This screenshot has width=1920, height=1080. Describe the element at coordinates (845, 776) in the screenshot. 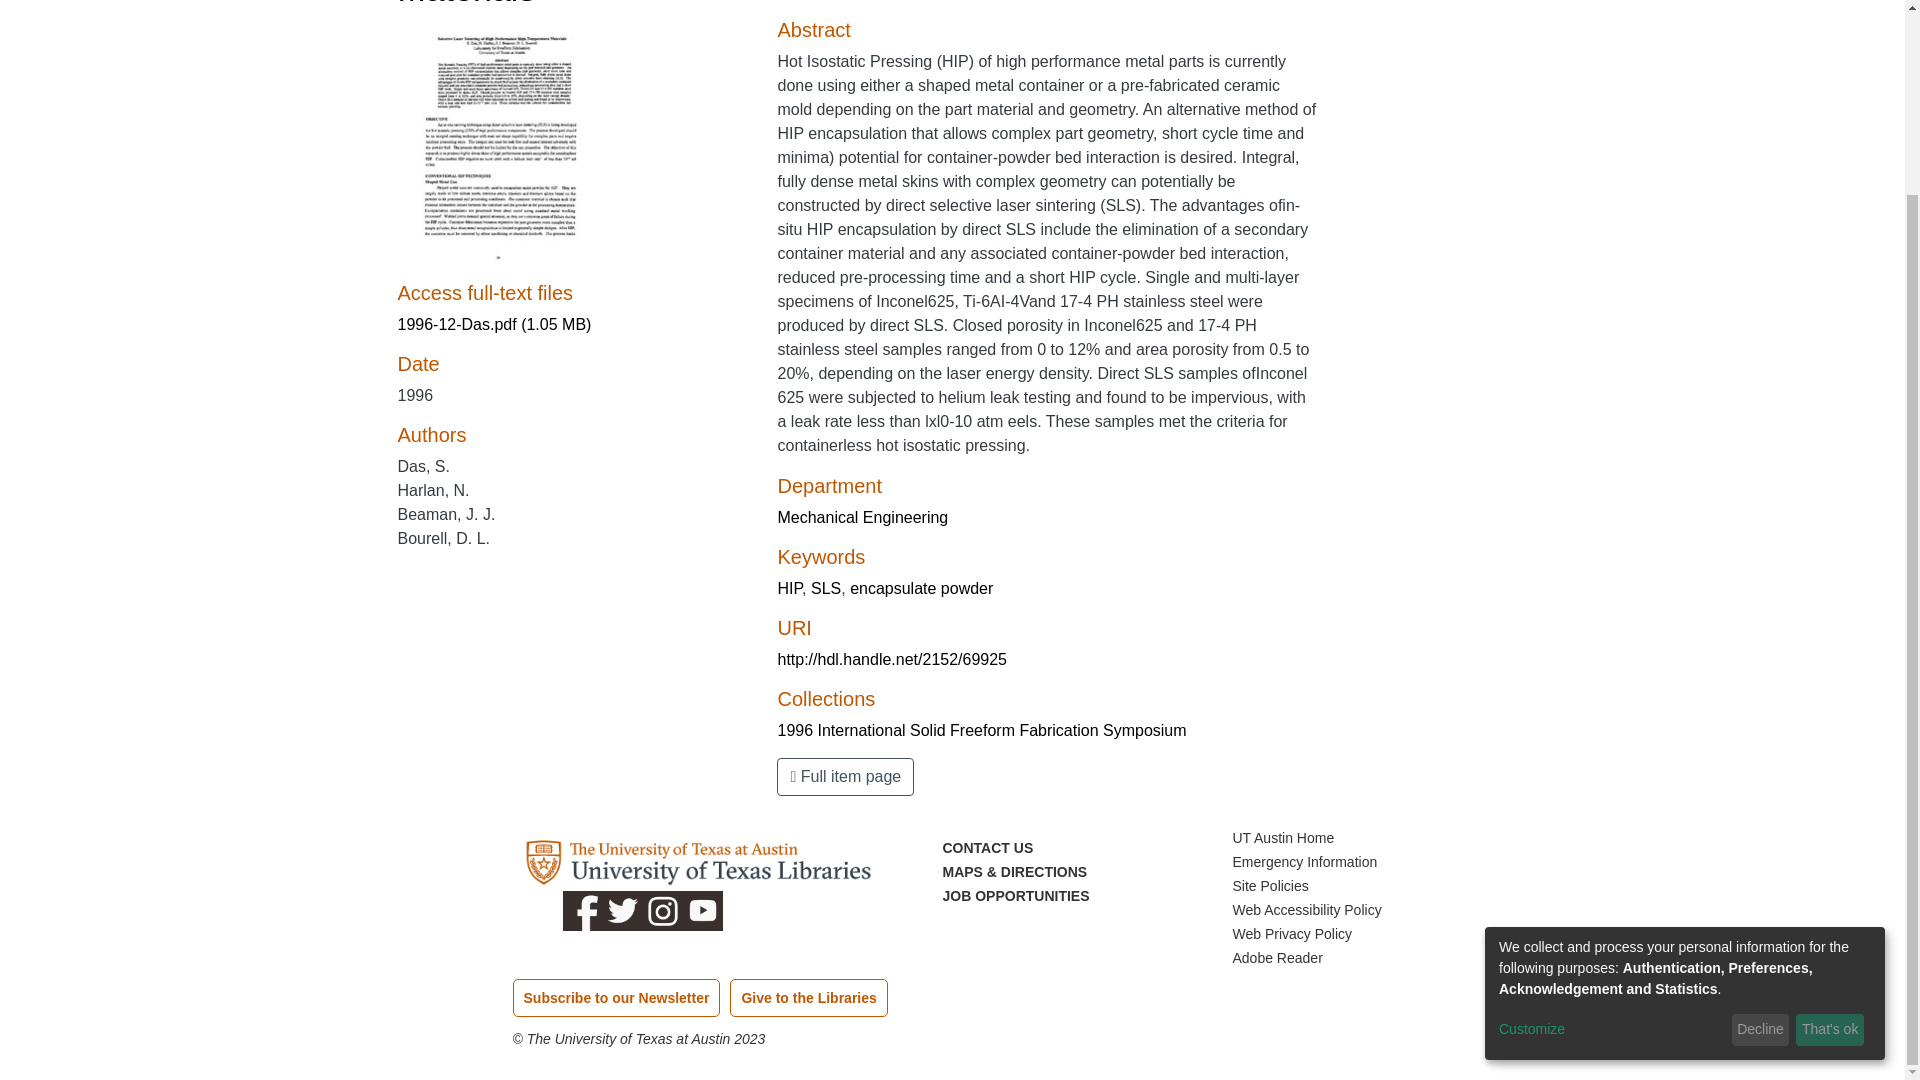

I see `Full item page` at that location.